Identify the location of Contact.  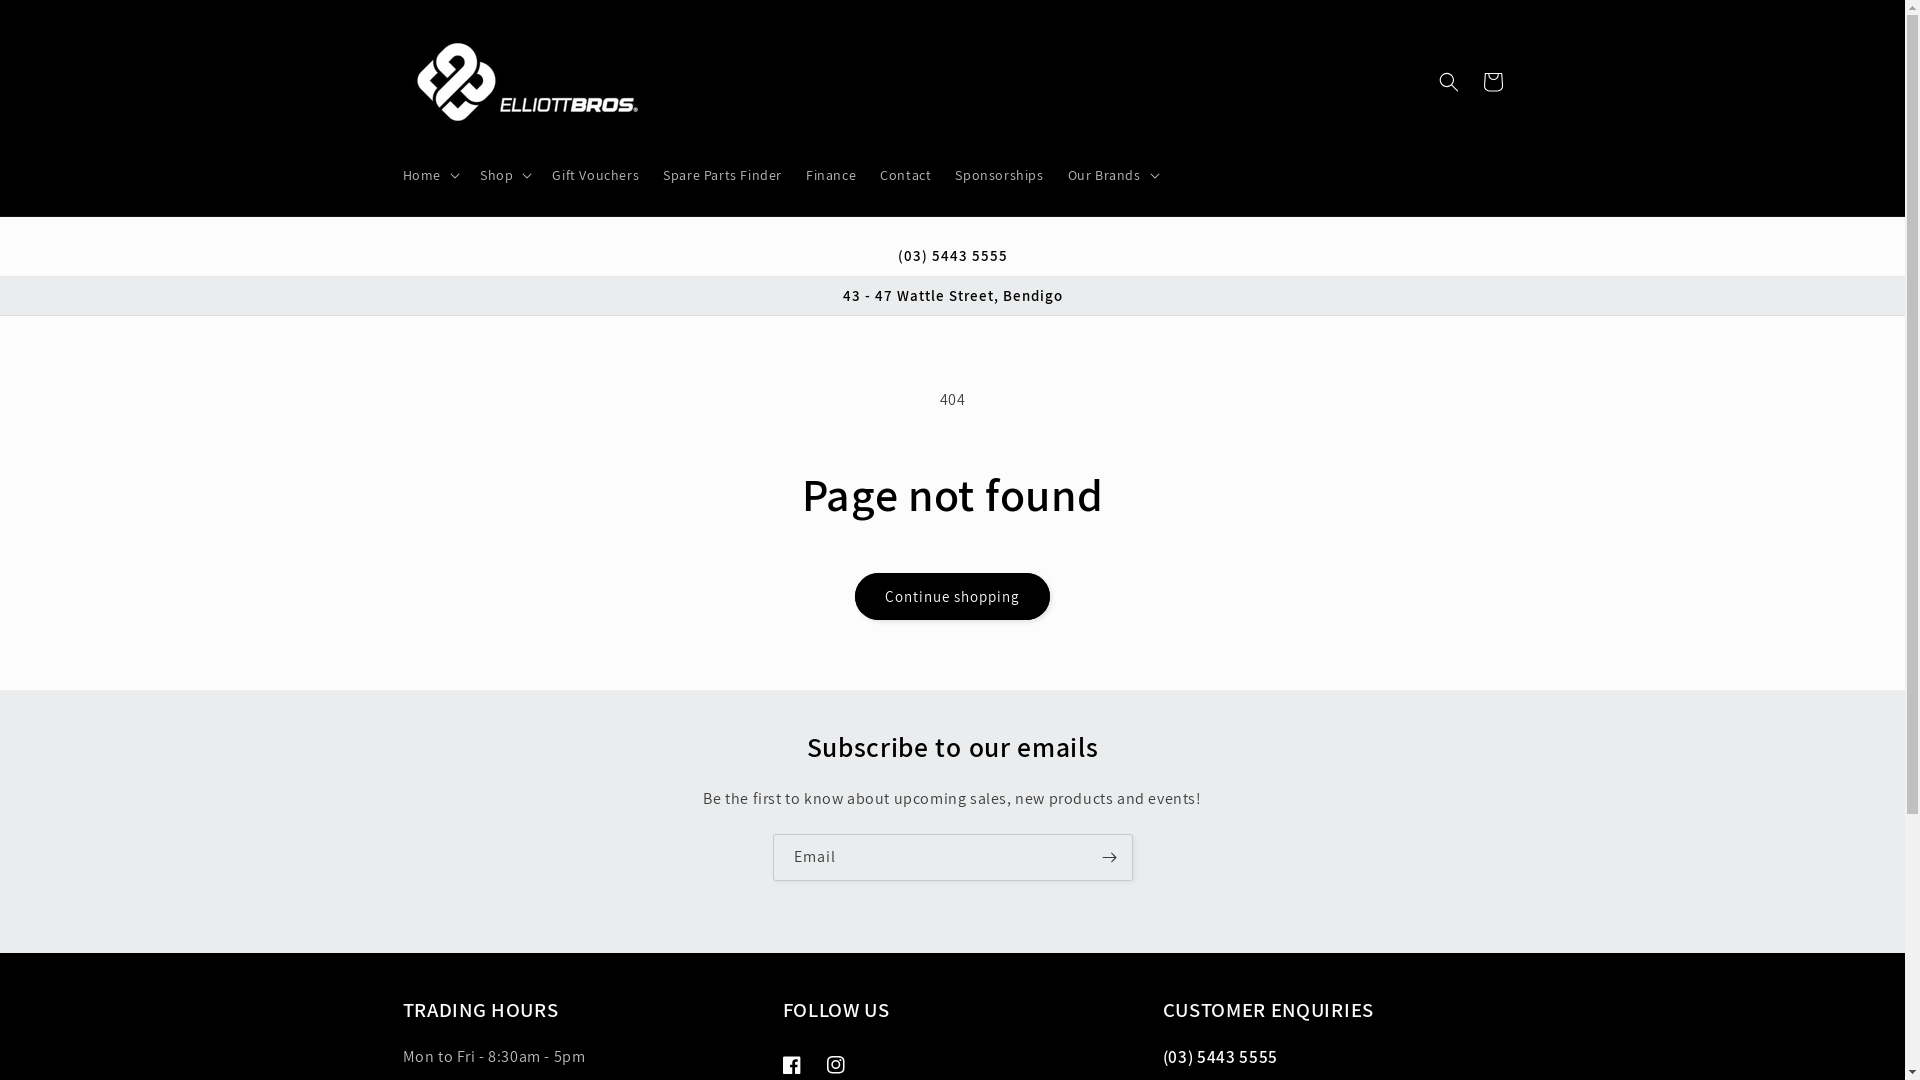
(906, 175).